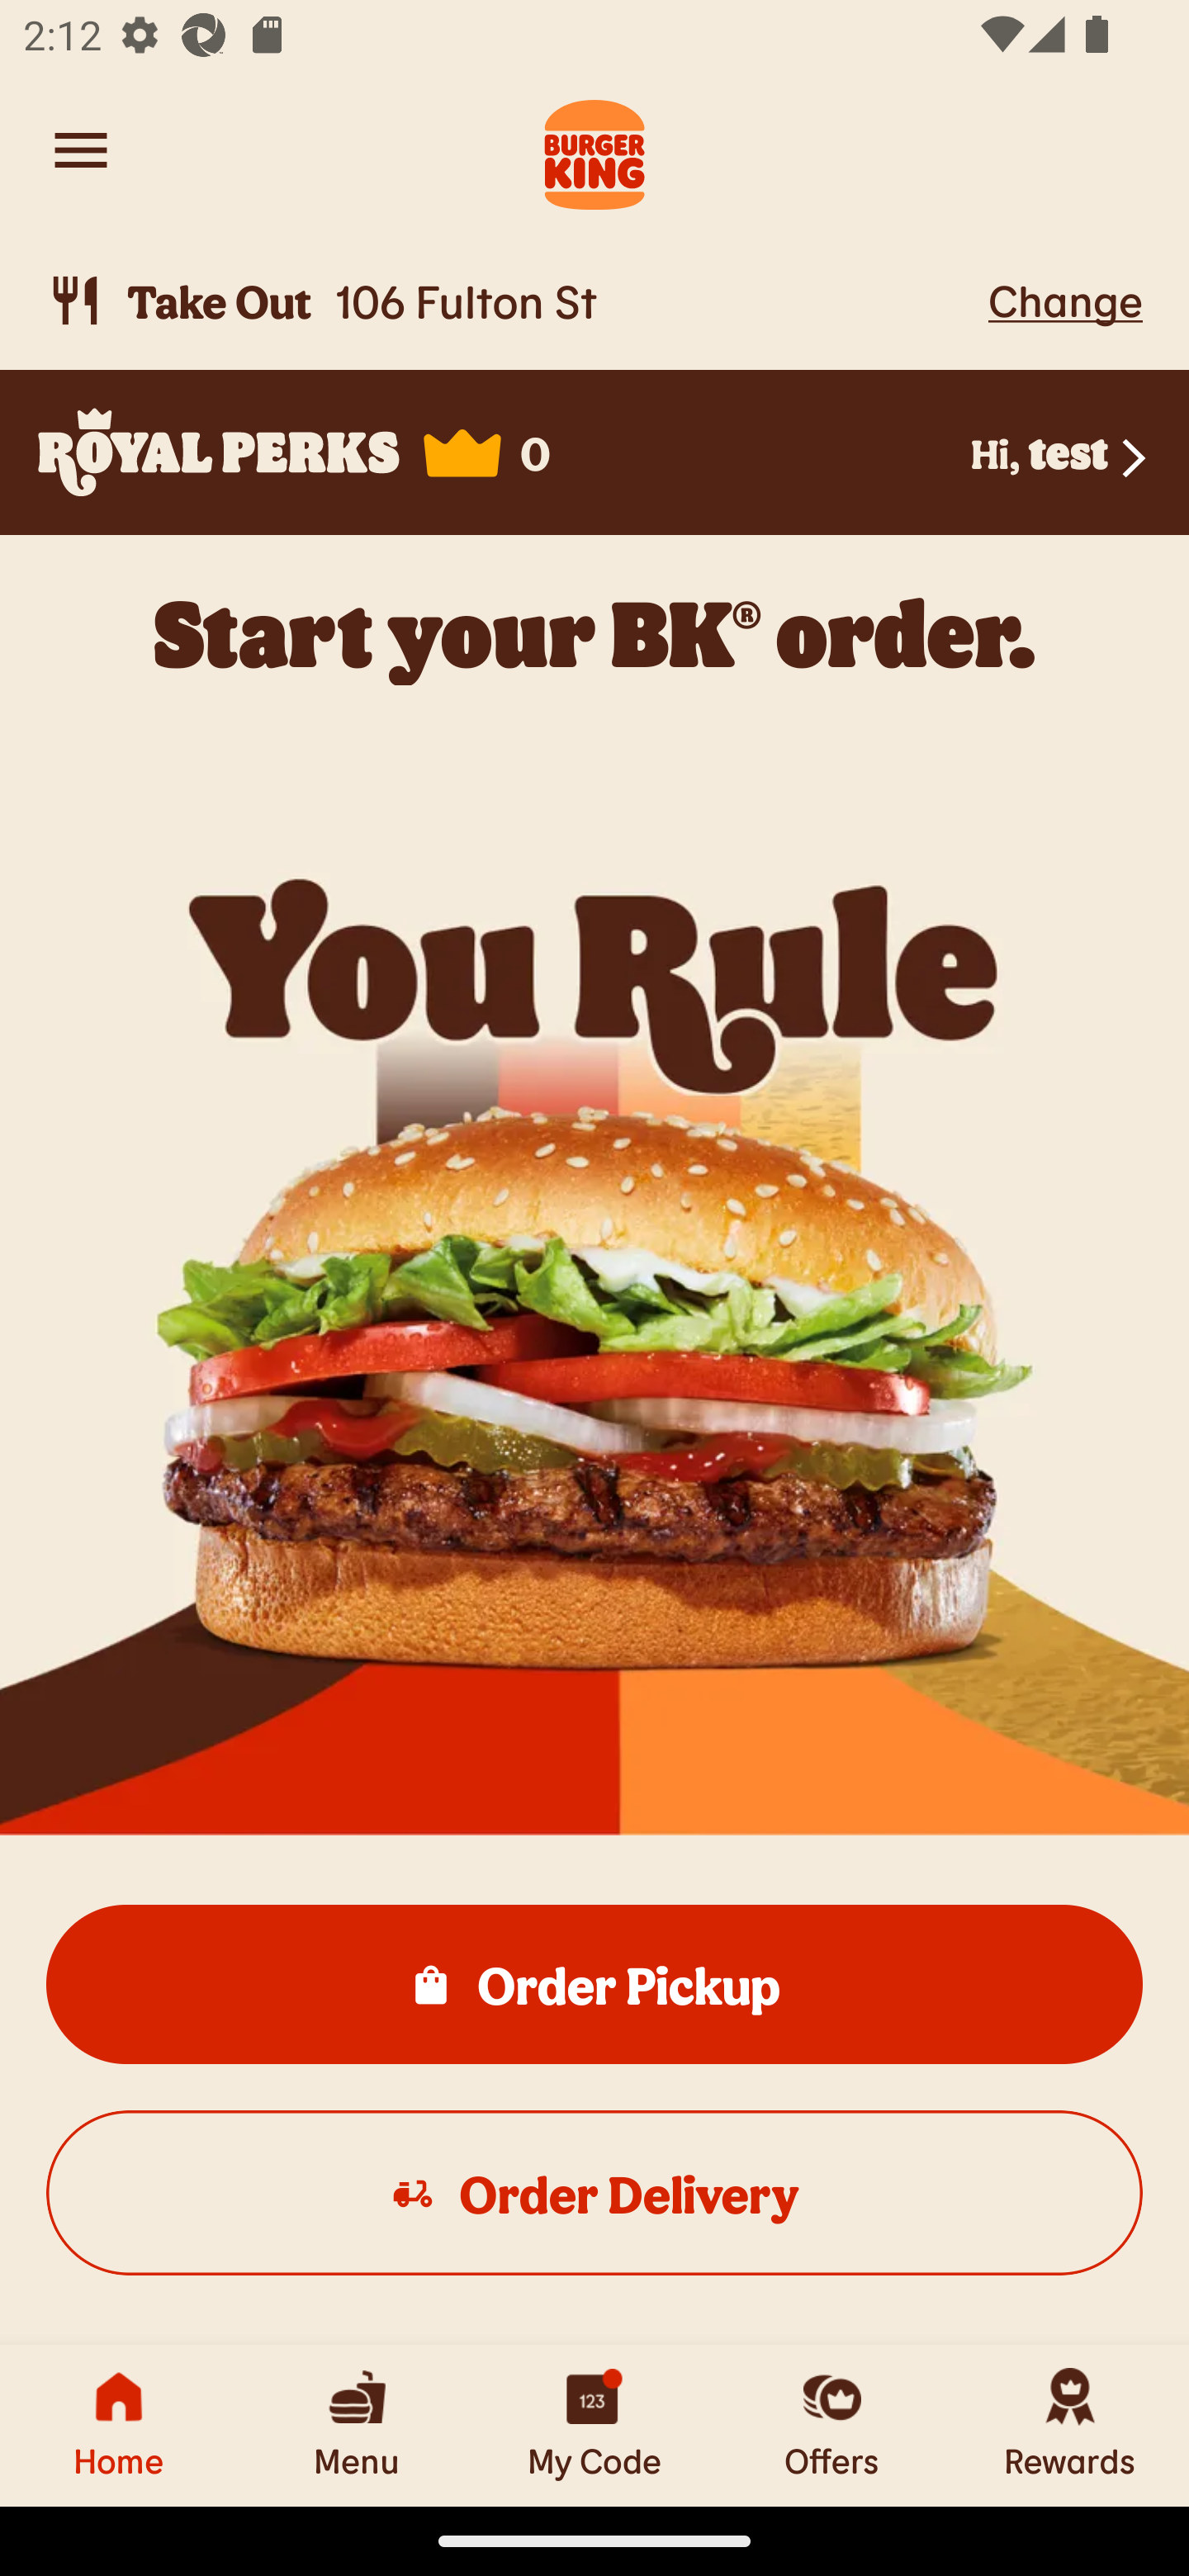  Describe the element at coordinates (119, 2425) in the screenshot. I see `Home` at that location.